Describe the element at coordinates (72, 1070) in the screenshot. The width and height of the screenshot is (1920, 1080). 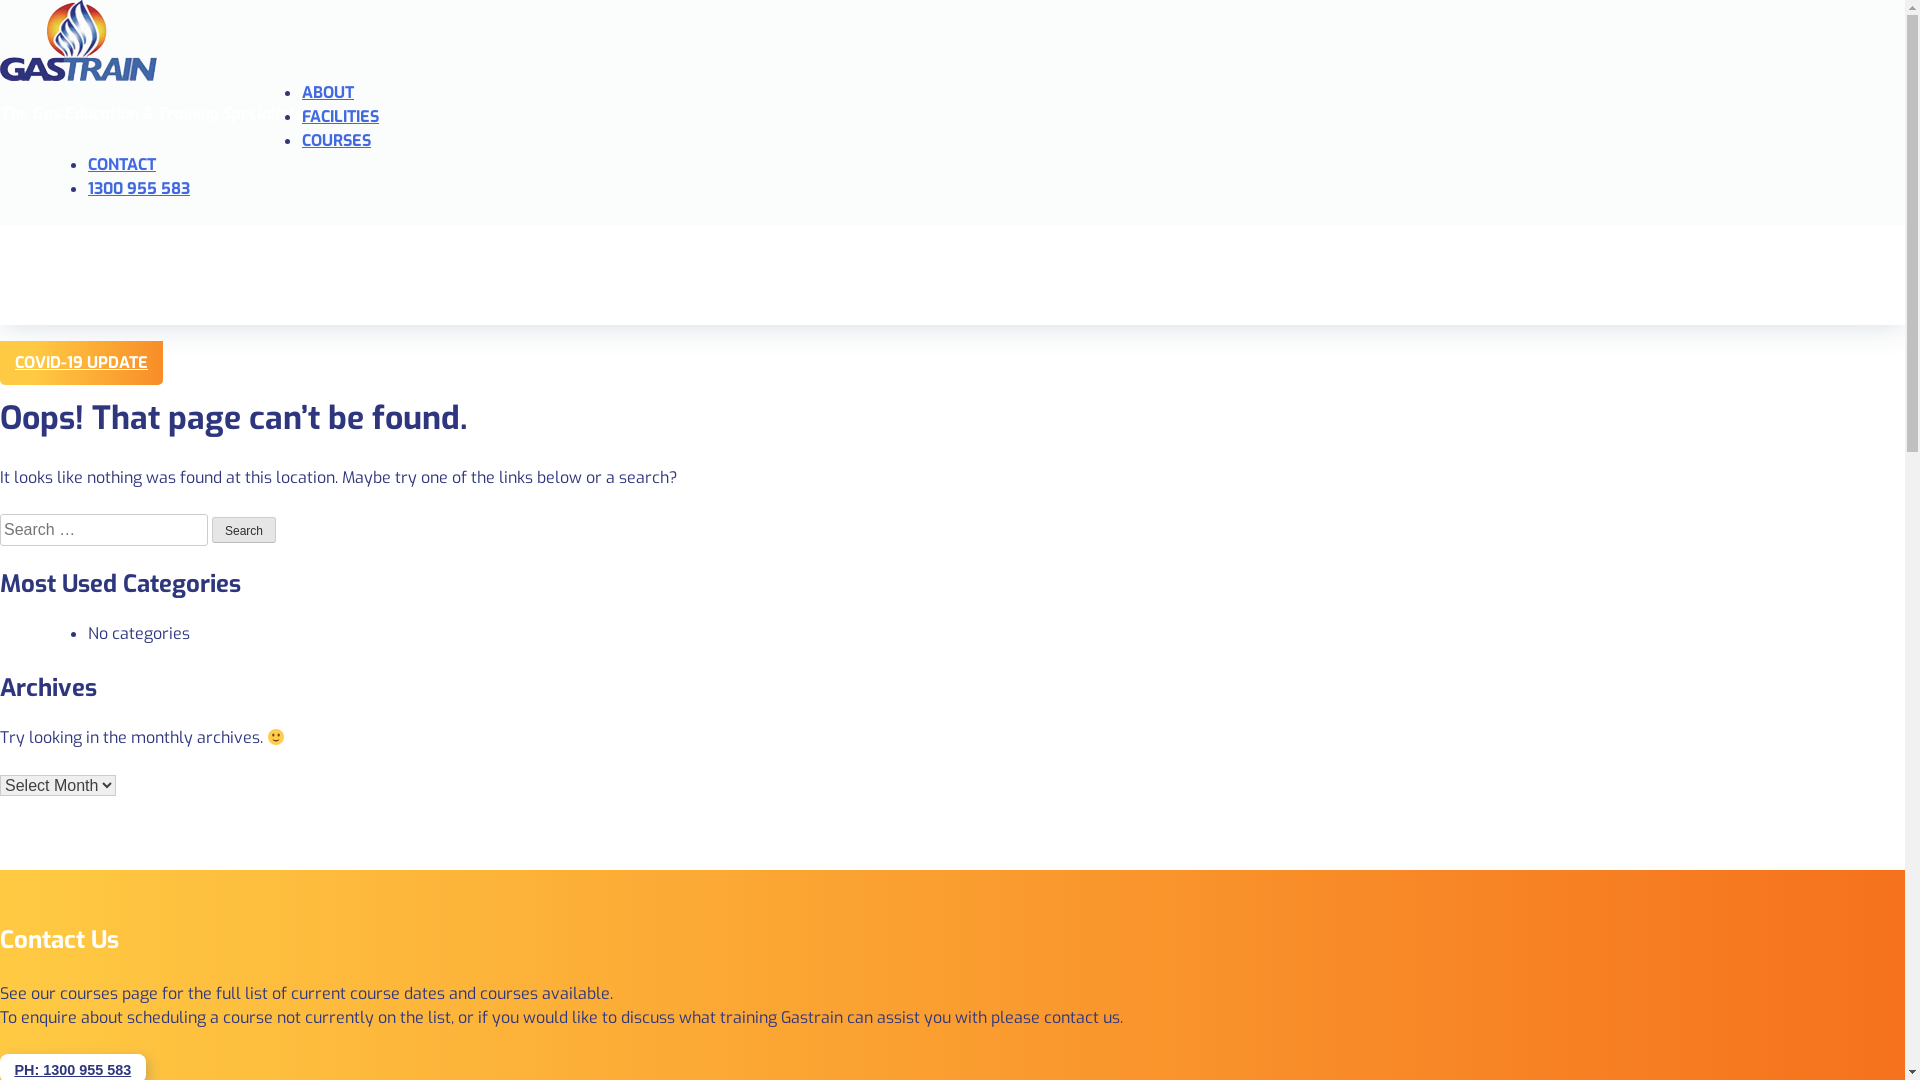
I see `PH: 1300 955 583` at that location.